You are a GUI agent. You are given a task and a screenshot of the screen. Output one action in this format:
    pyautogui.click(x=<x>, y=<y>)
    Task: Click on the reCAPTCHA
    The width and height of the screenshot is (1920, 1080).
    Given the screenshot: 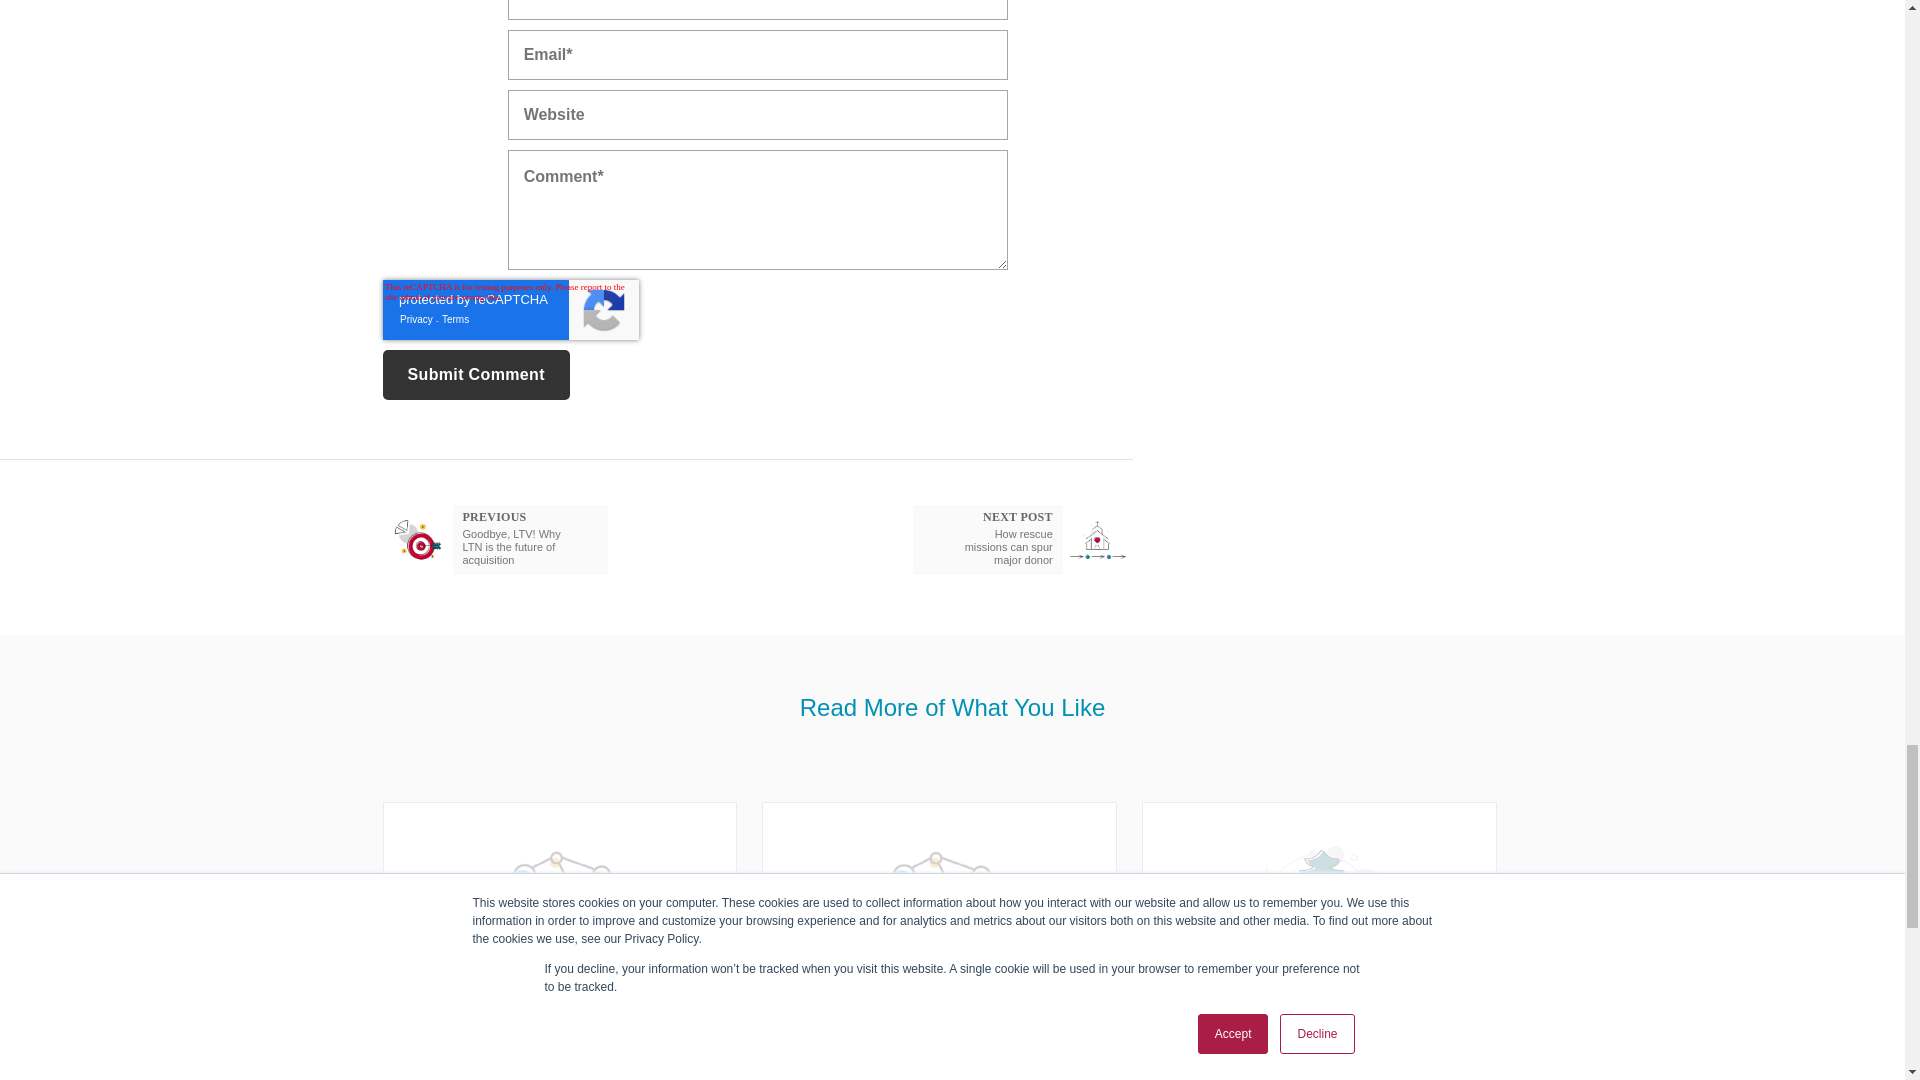 What is the action you would take?
    pyautogui.click(x=510, y=310)
    